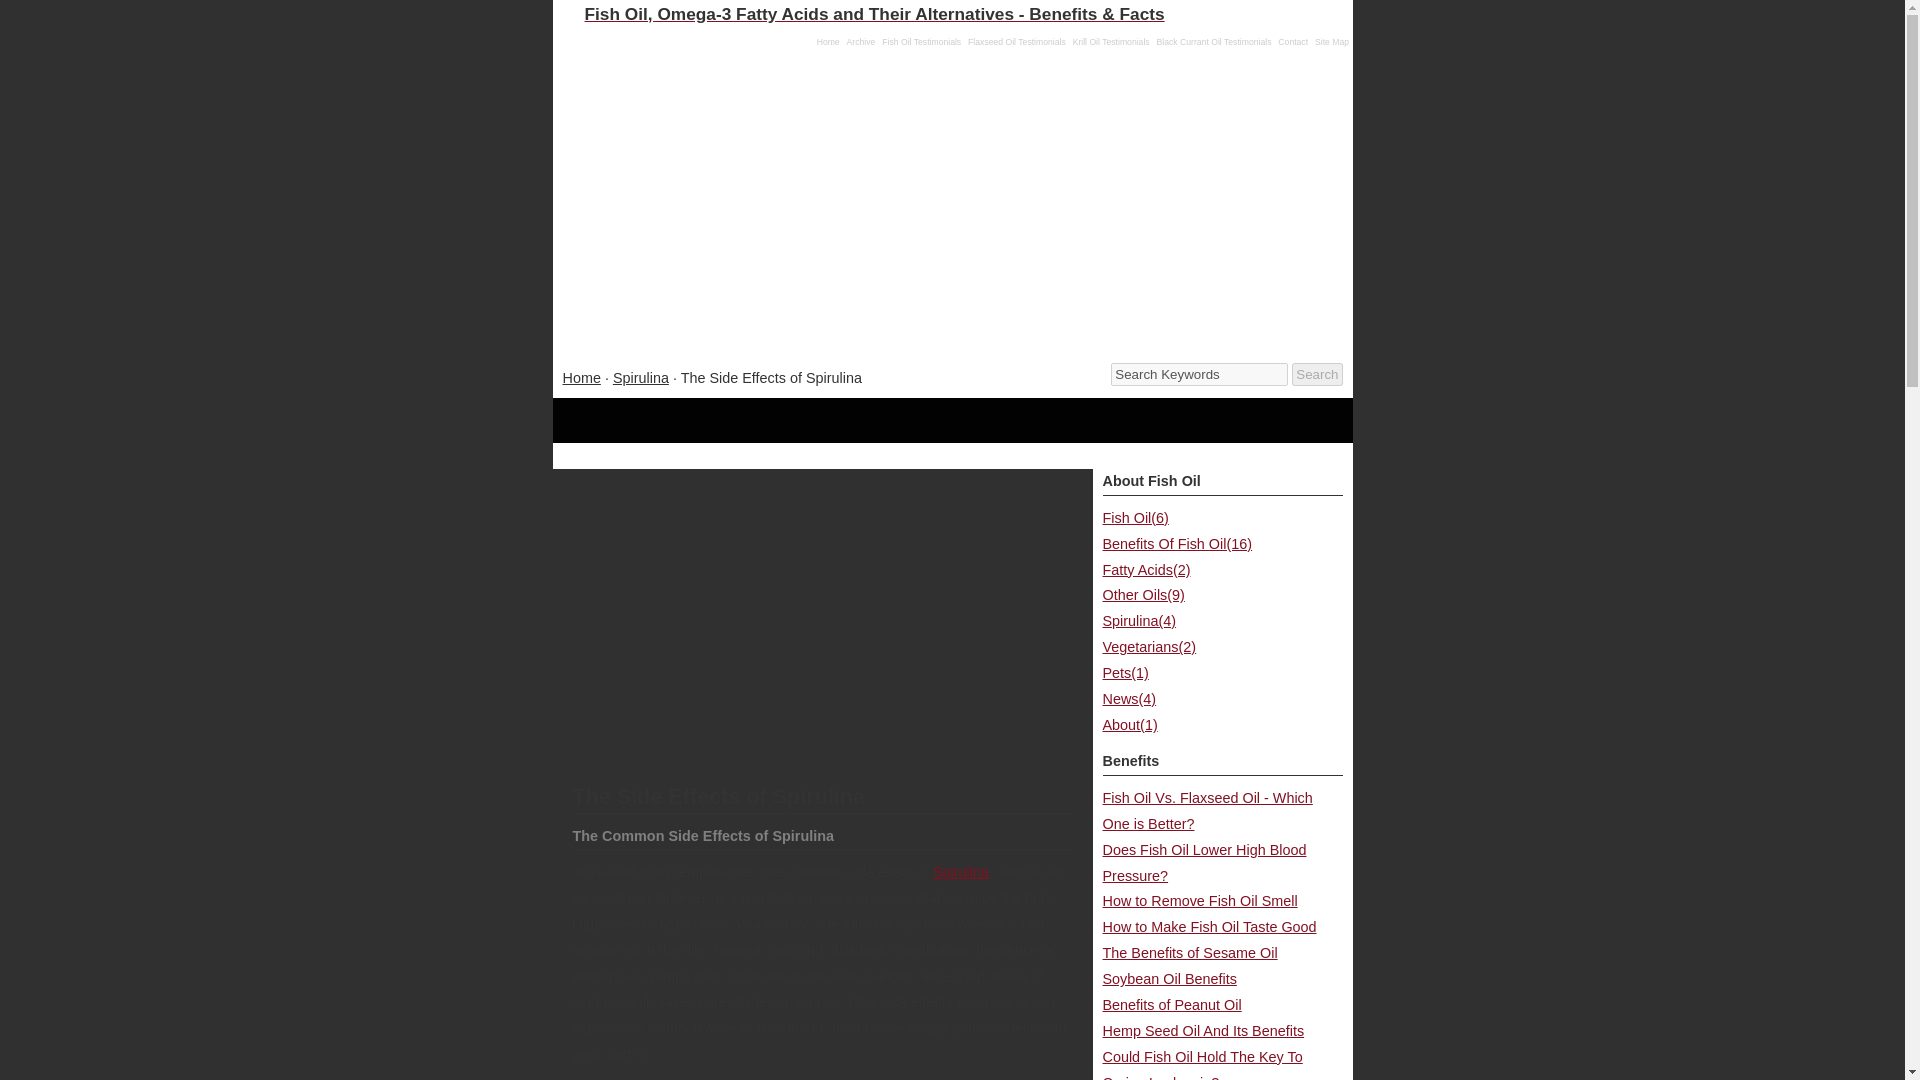 The image size is (1920, 1080). What do you see at coordinates (640, 378) in the screenshot?
I see `Spirulina` at bounding box center [640, 378].